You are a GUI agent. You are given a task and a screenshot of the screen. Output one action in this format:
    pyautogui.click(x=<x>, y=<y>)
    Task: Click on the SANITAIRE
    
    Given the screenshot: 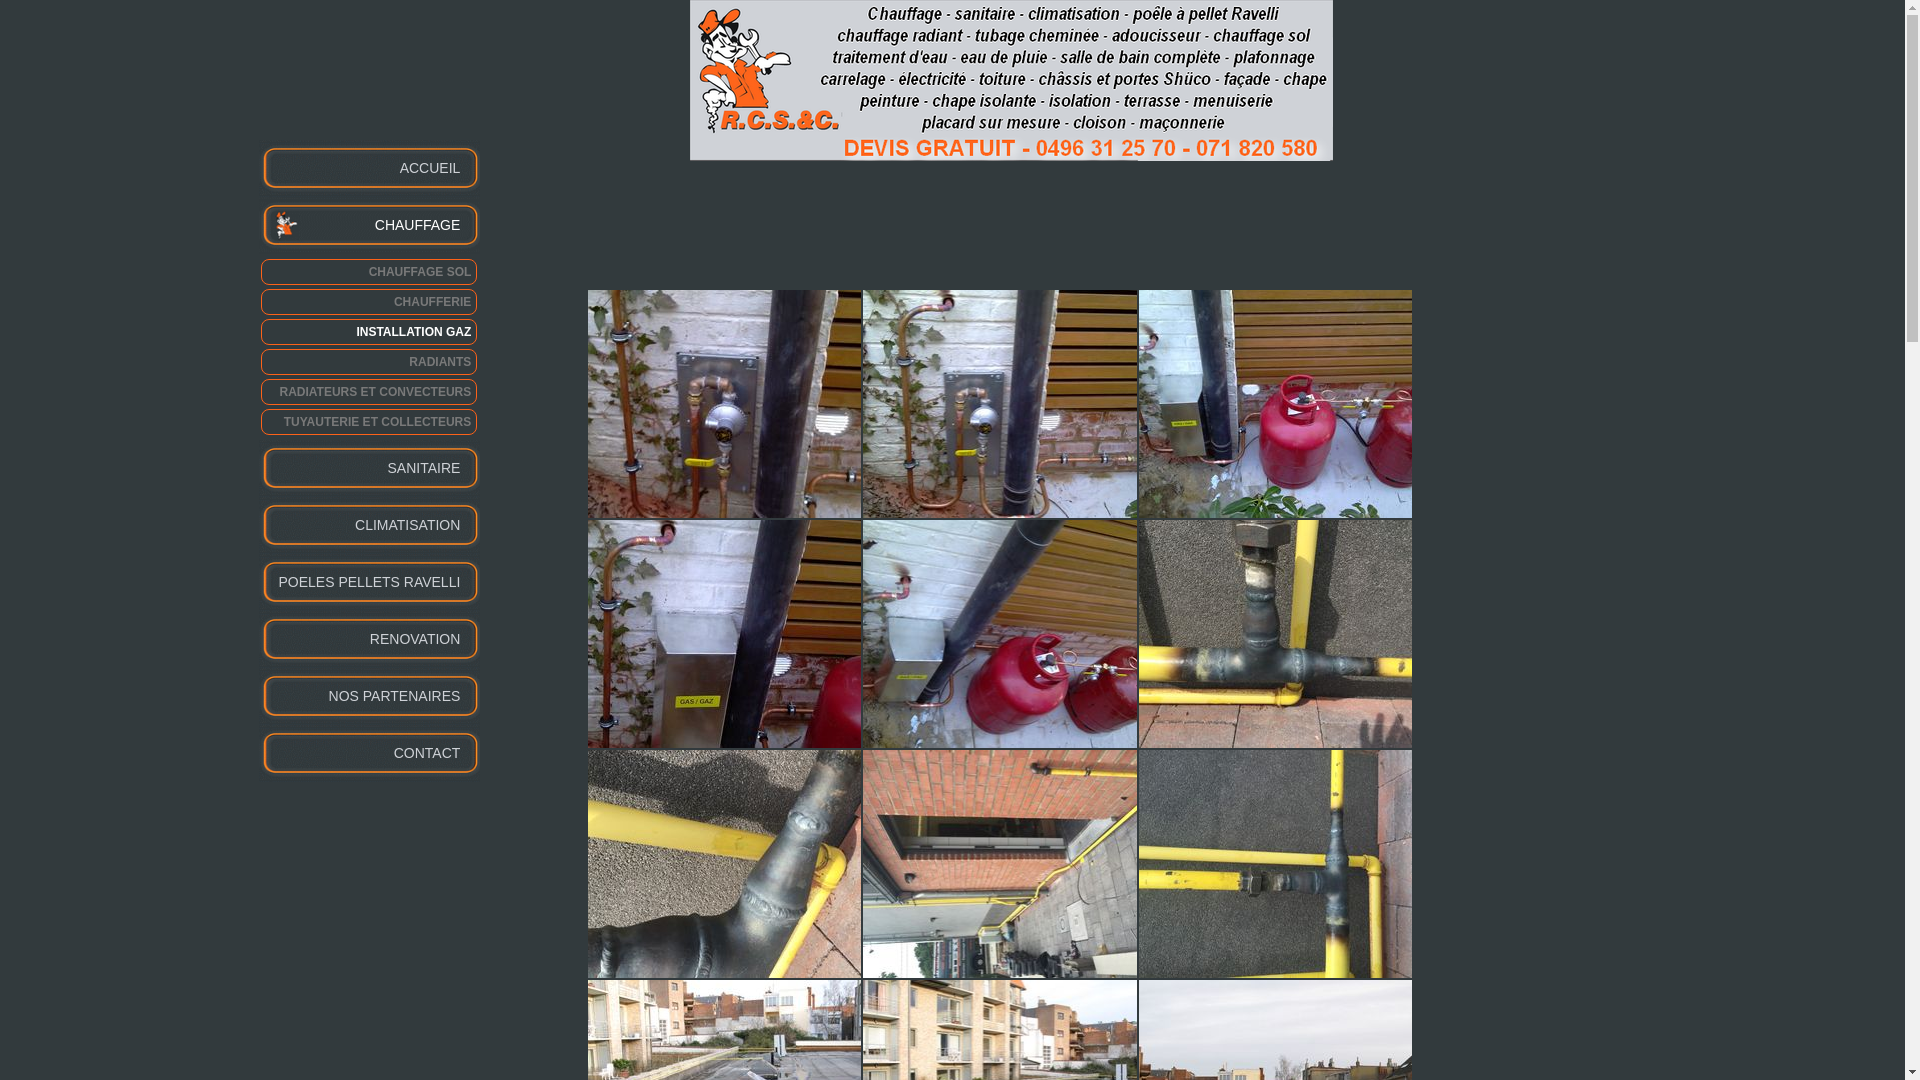 What is the action you would take?
    pyautogui.click(x=369, y=468)
    